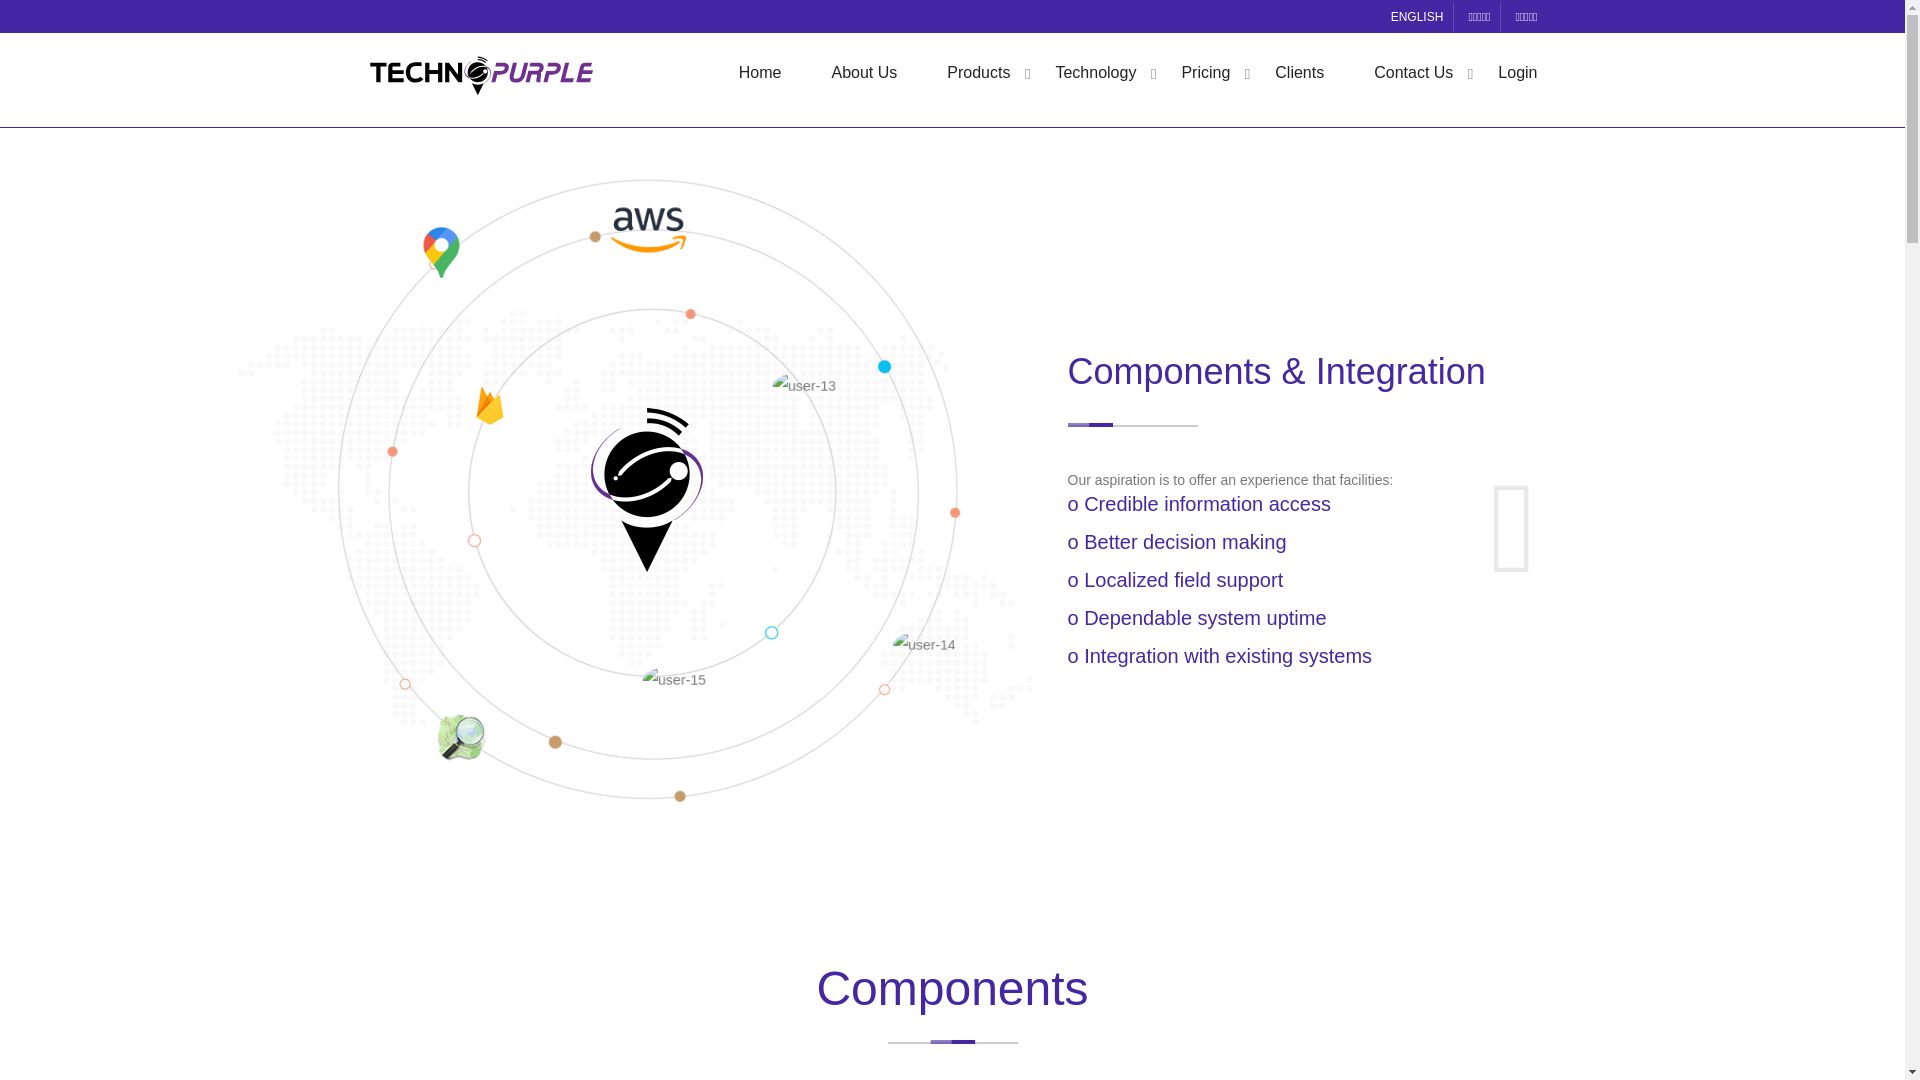 Image resolution: width=1920 pixels, height=1080 pixels. What do you see at coordinates (1517, 72) in the screenshot?
I see `Login` at bounding box center [1517, 72].